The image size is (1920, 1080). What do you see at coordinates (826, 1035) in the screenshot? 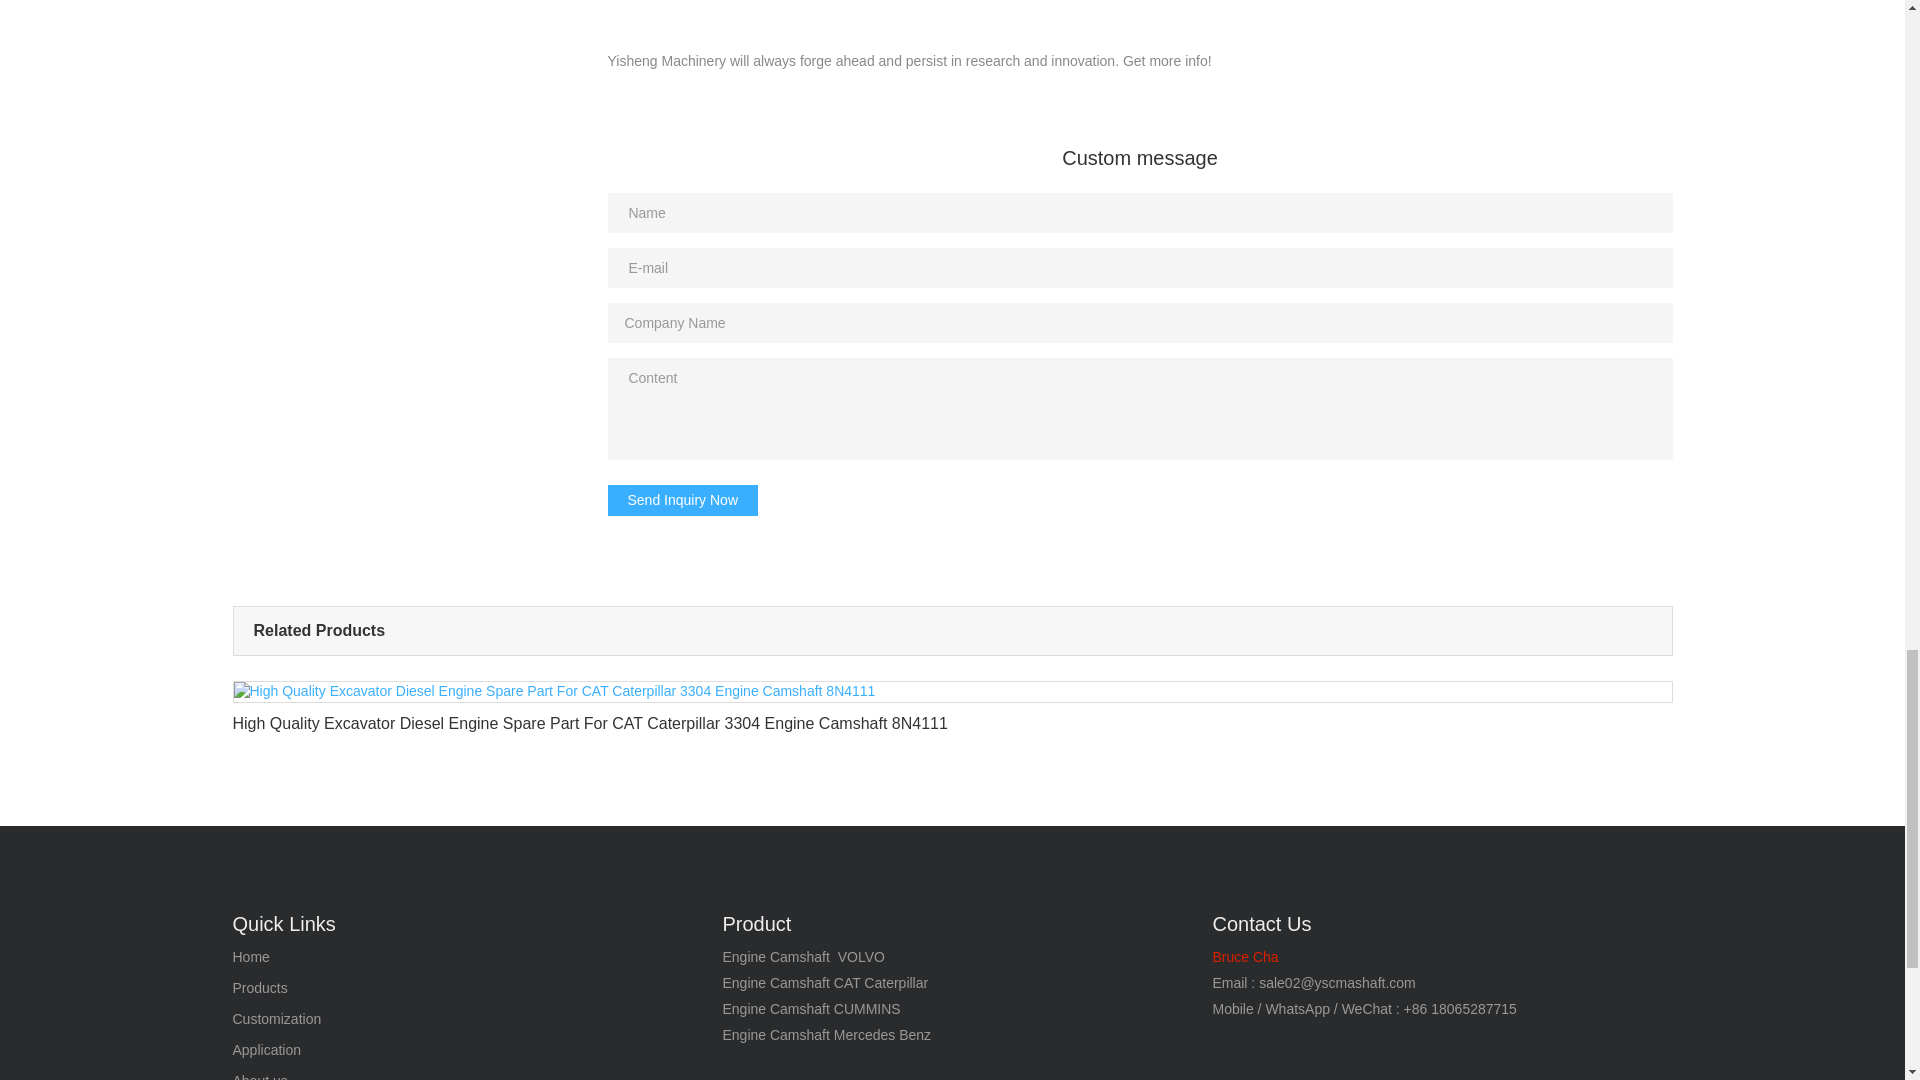
I see `Engine Camshaft Mercedes Benz` at bounding box center [826, 1035].